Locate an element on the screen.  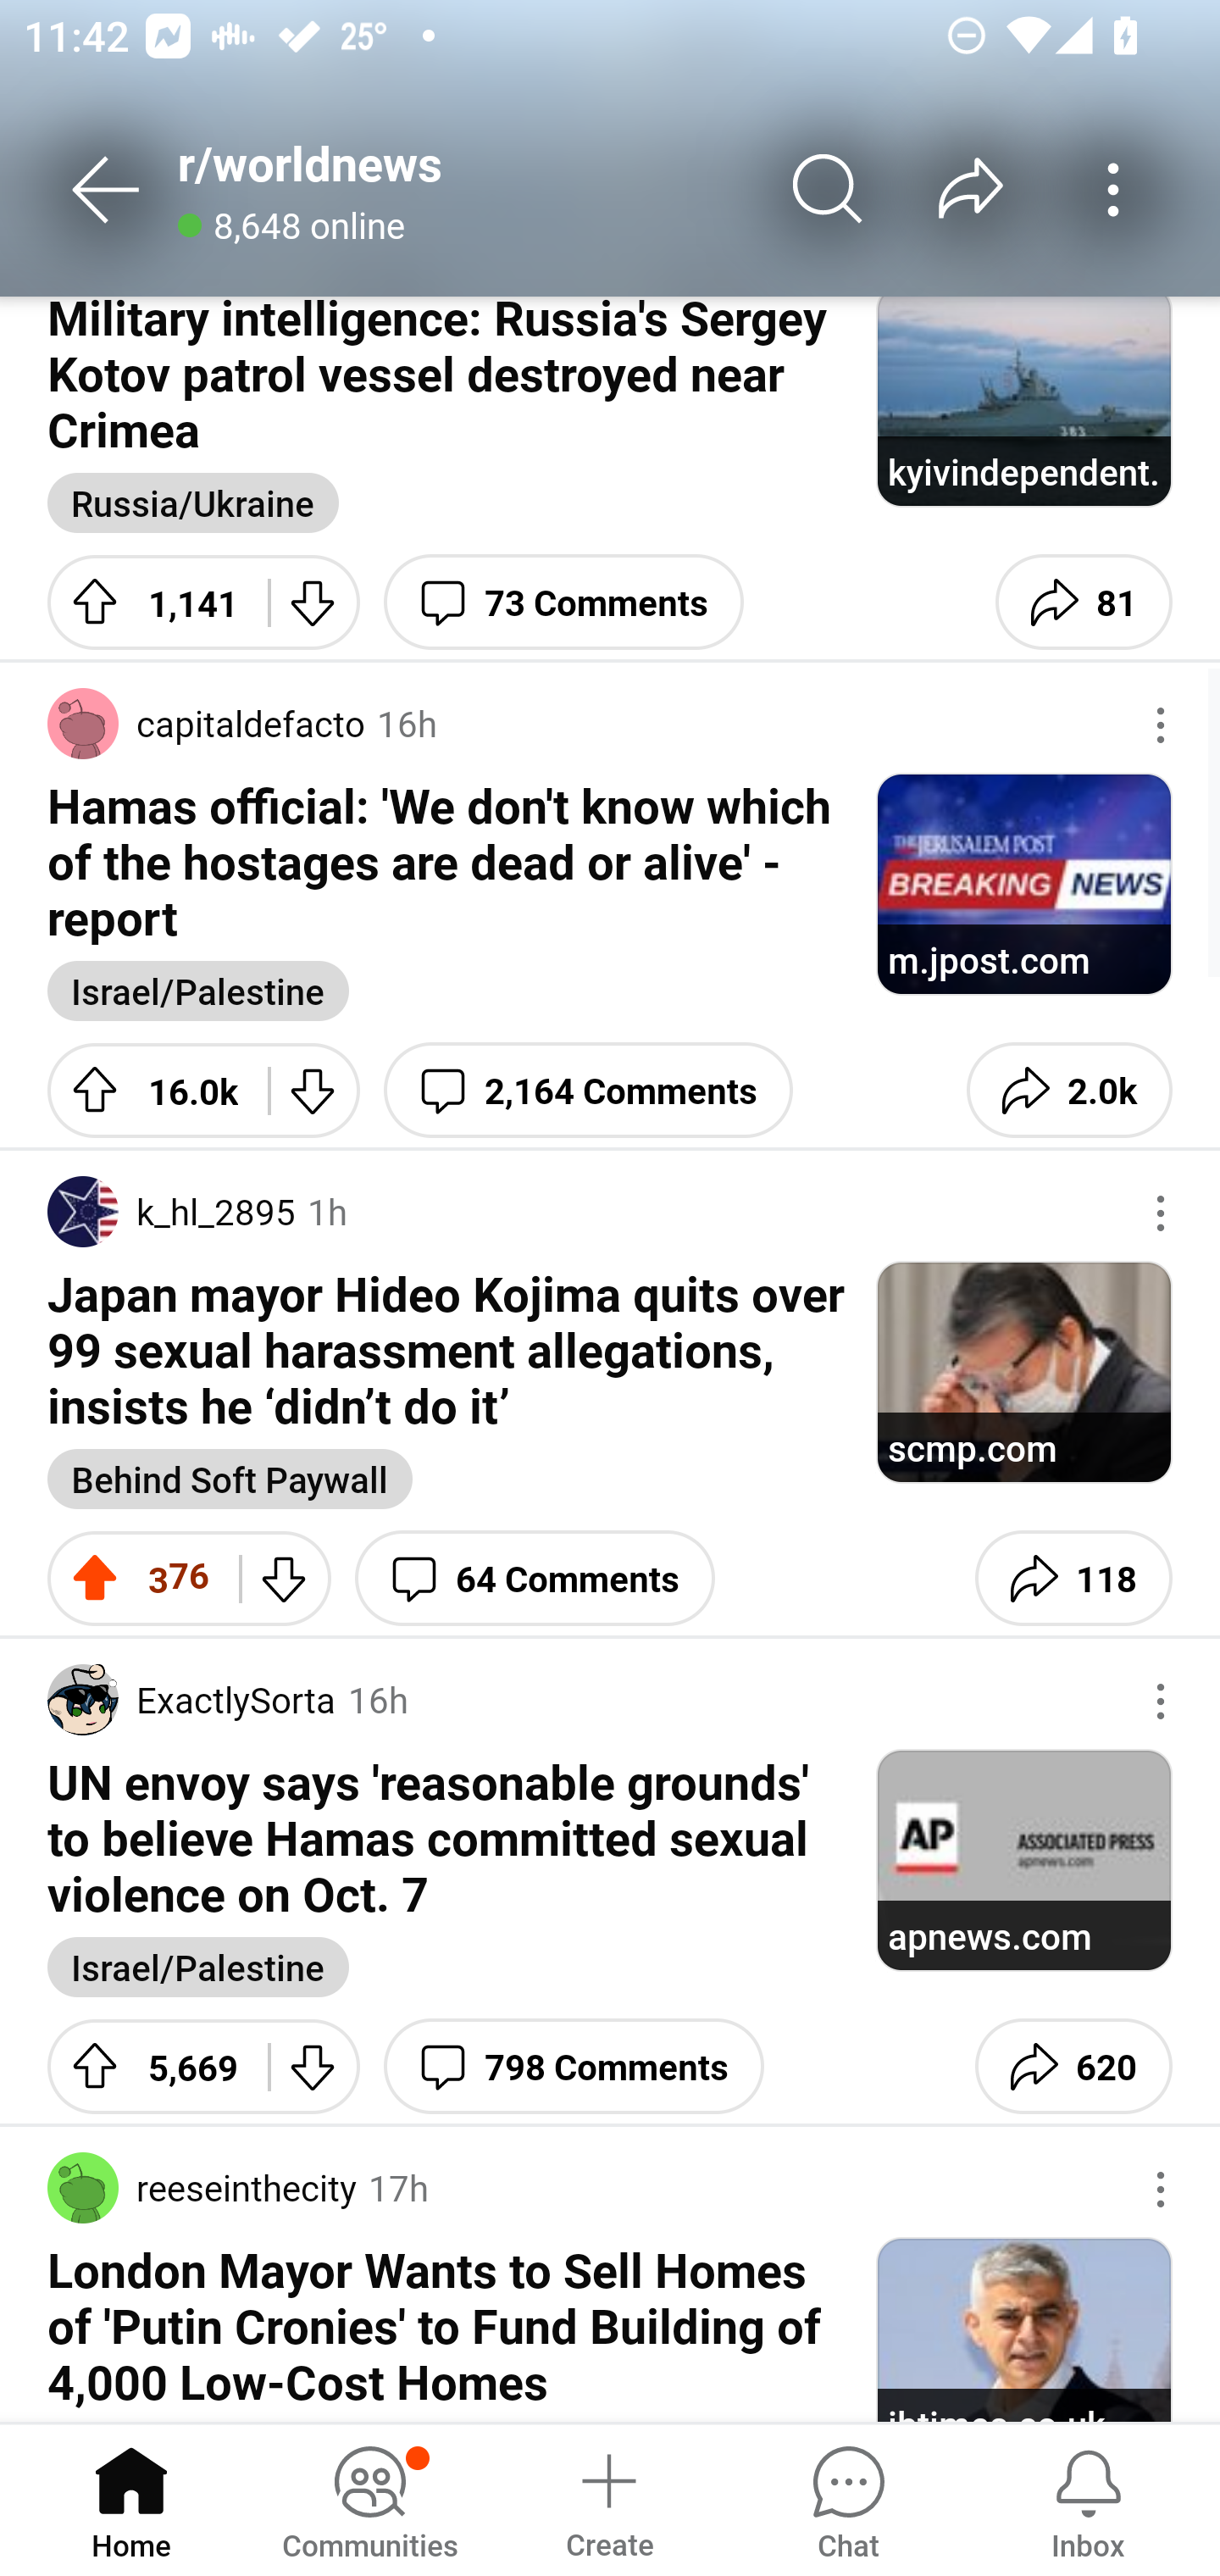
Downvote is located at coordinates (314, 602).